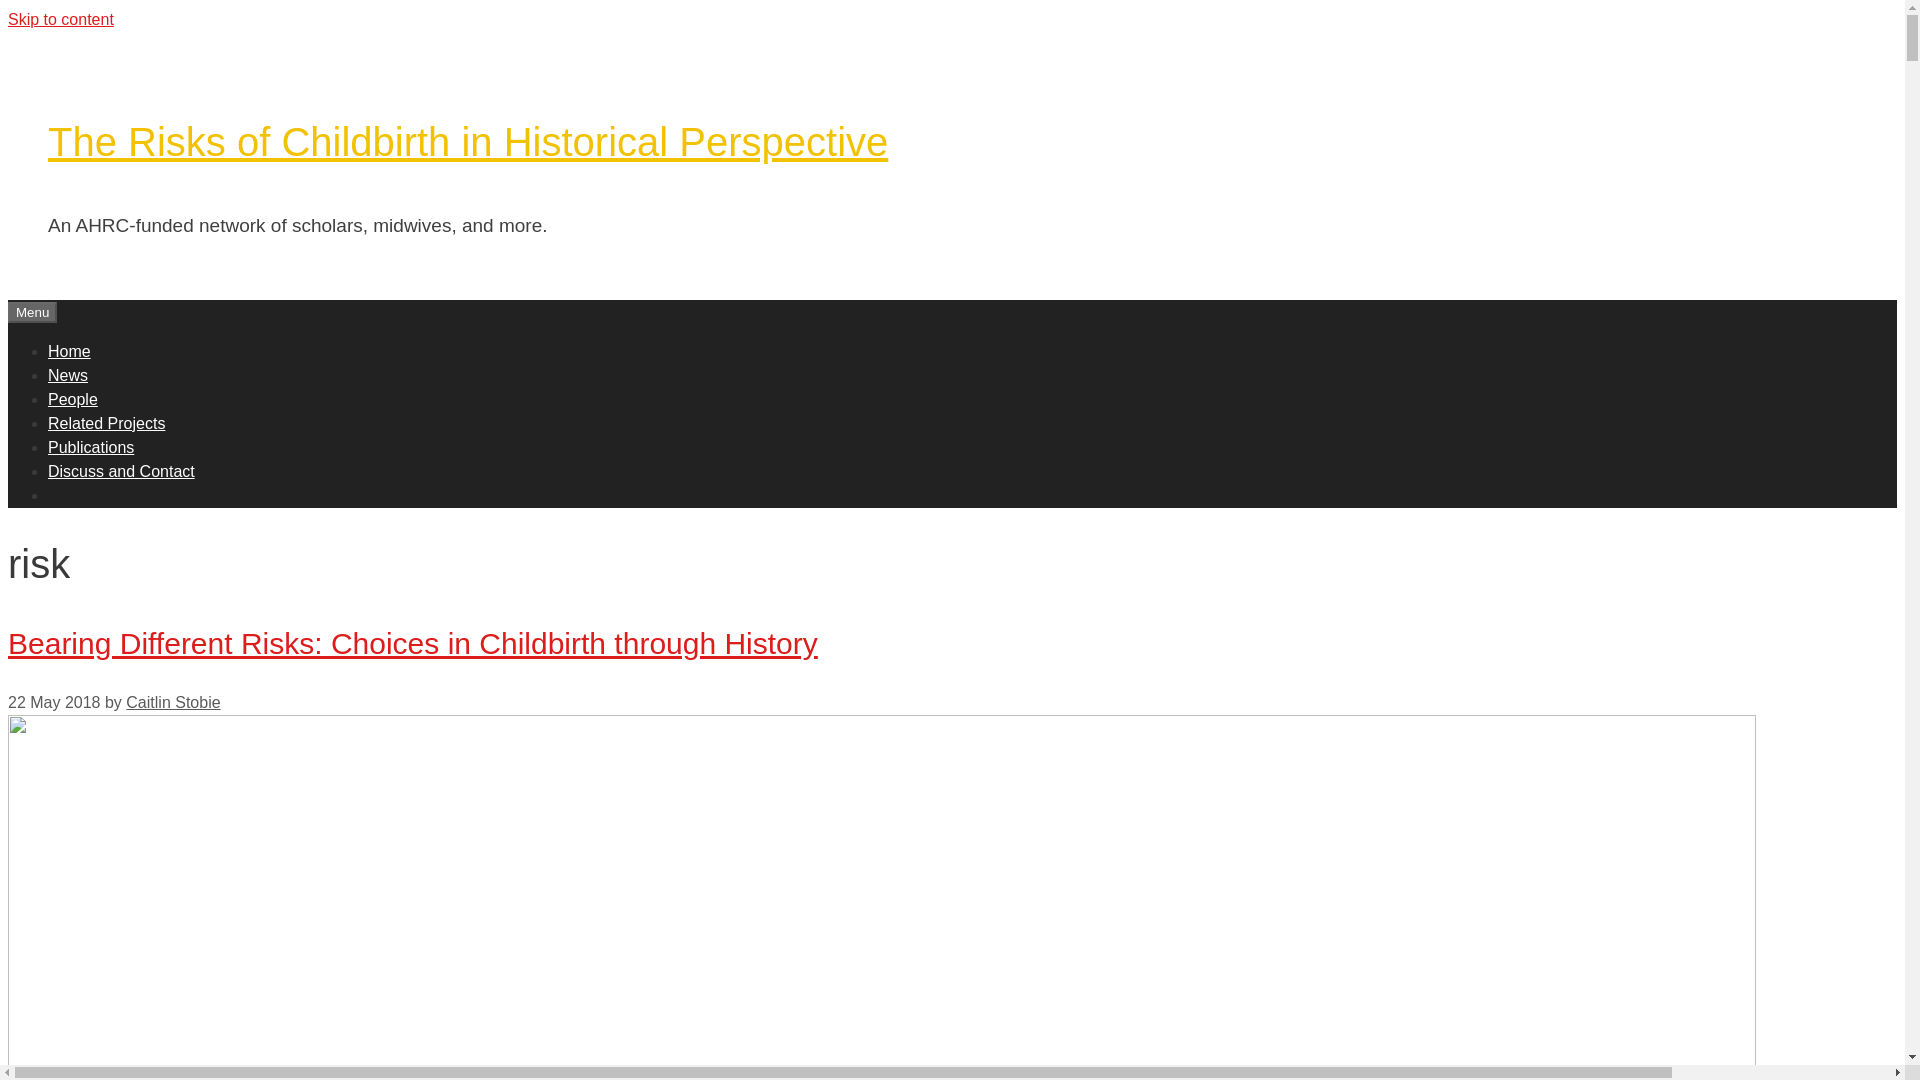 The width and height of the screenshot is (1920, 1080). I want to click on Related Projects, so click(106, 422).